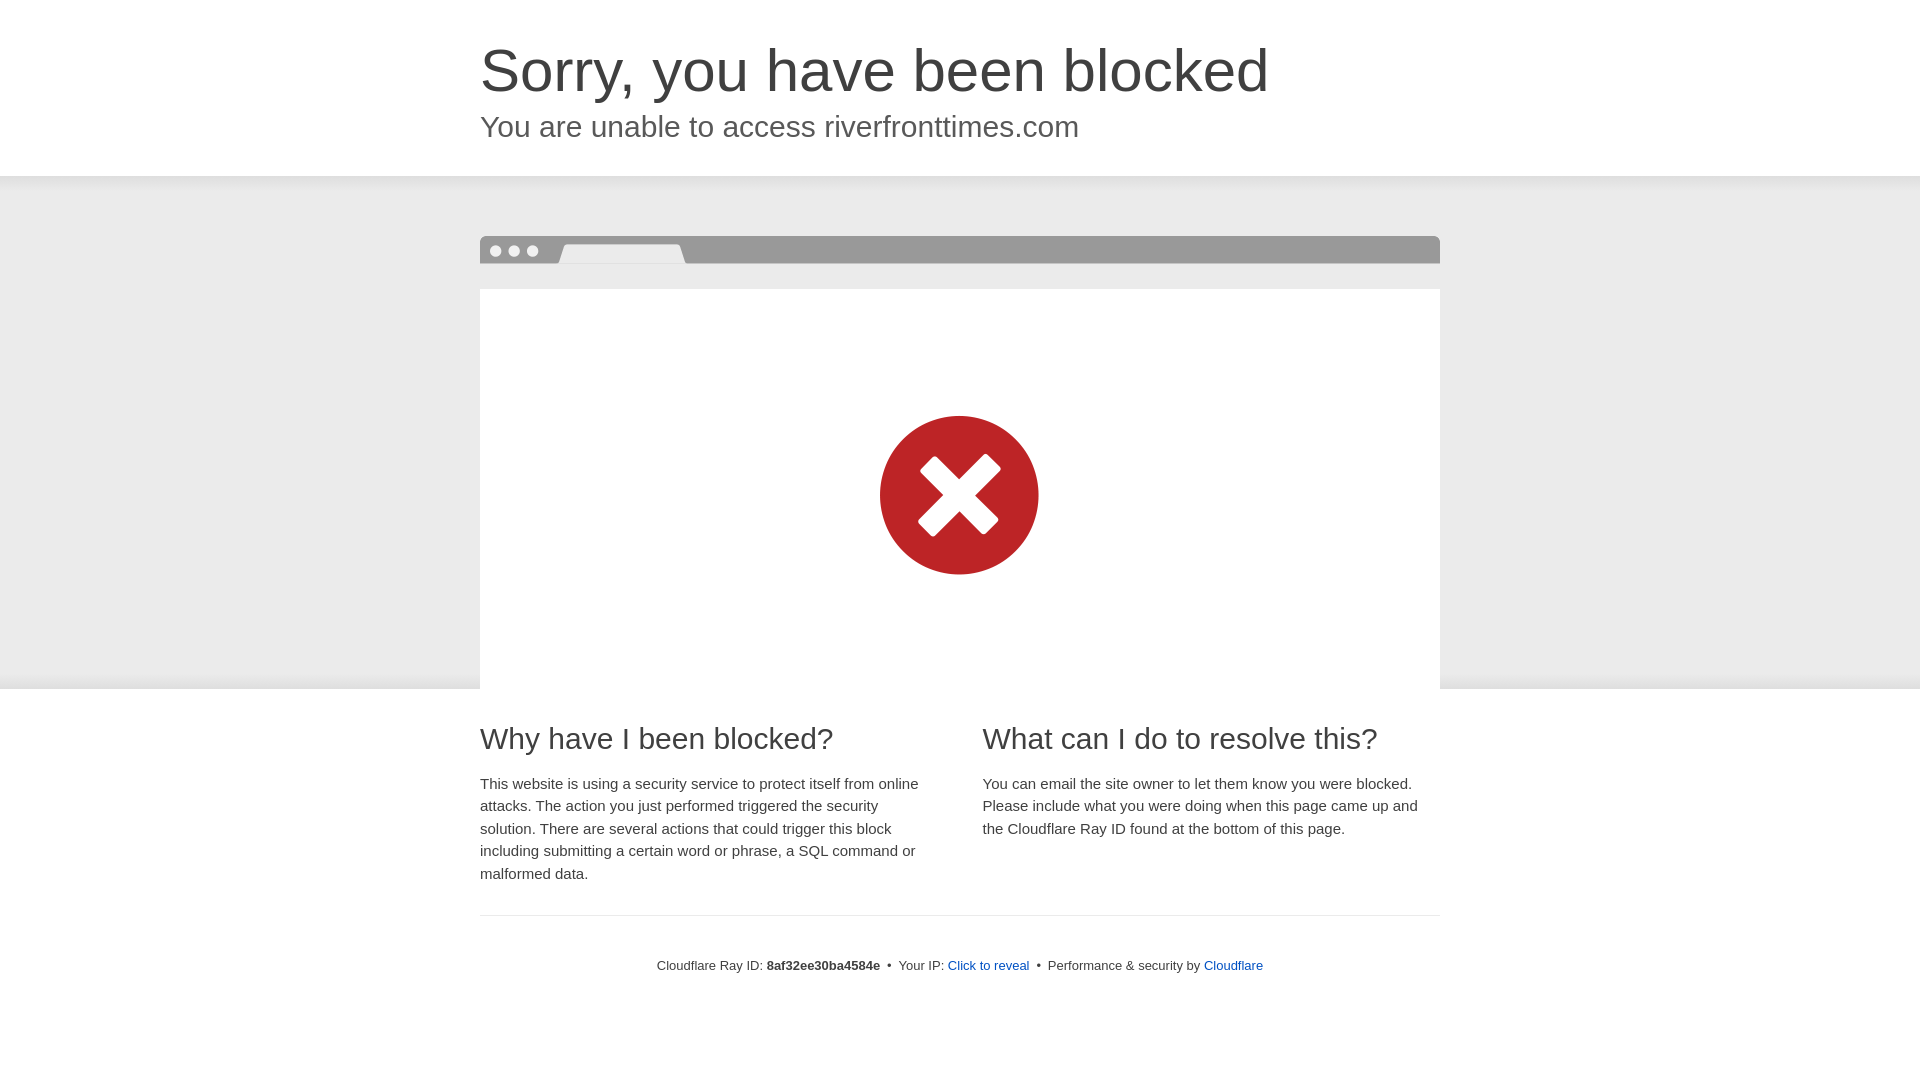 This screenshot has height=1080, width=1920. I want to click on Cloudflare, so click(1233, 965).